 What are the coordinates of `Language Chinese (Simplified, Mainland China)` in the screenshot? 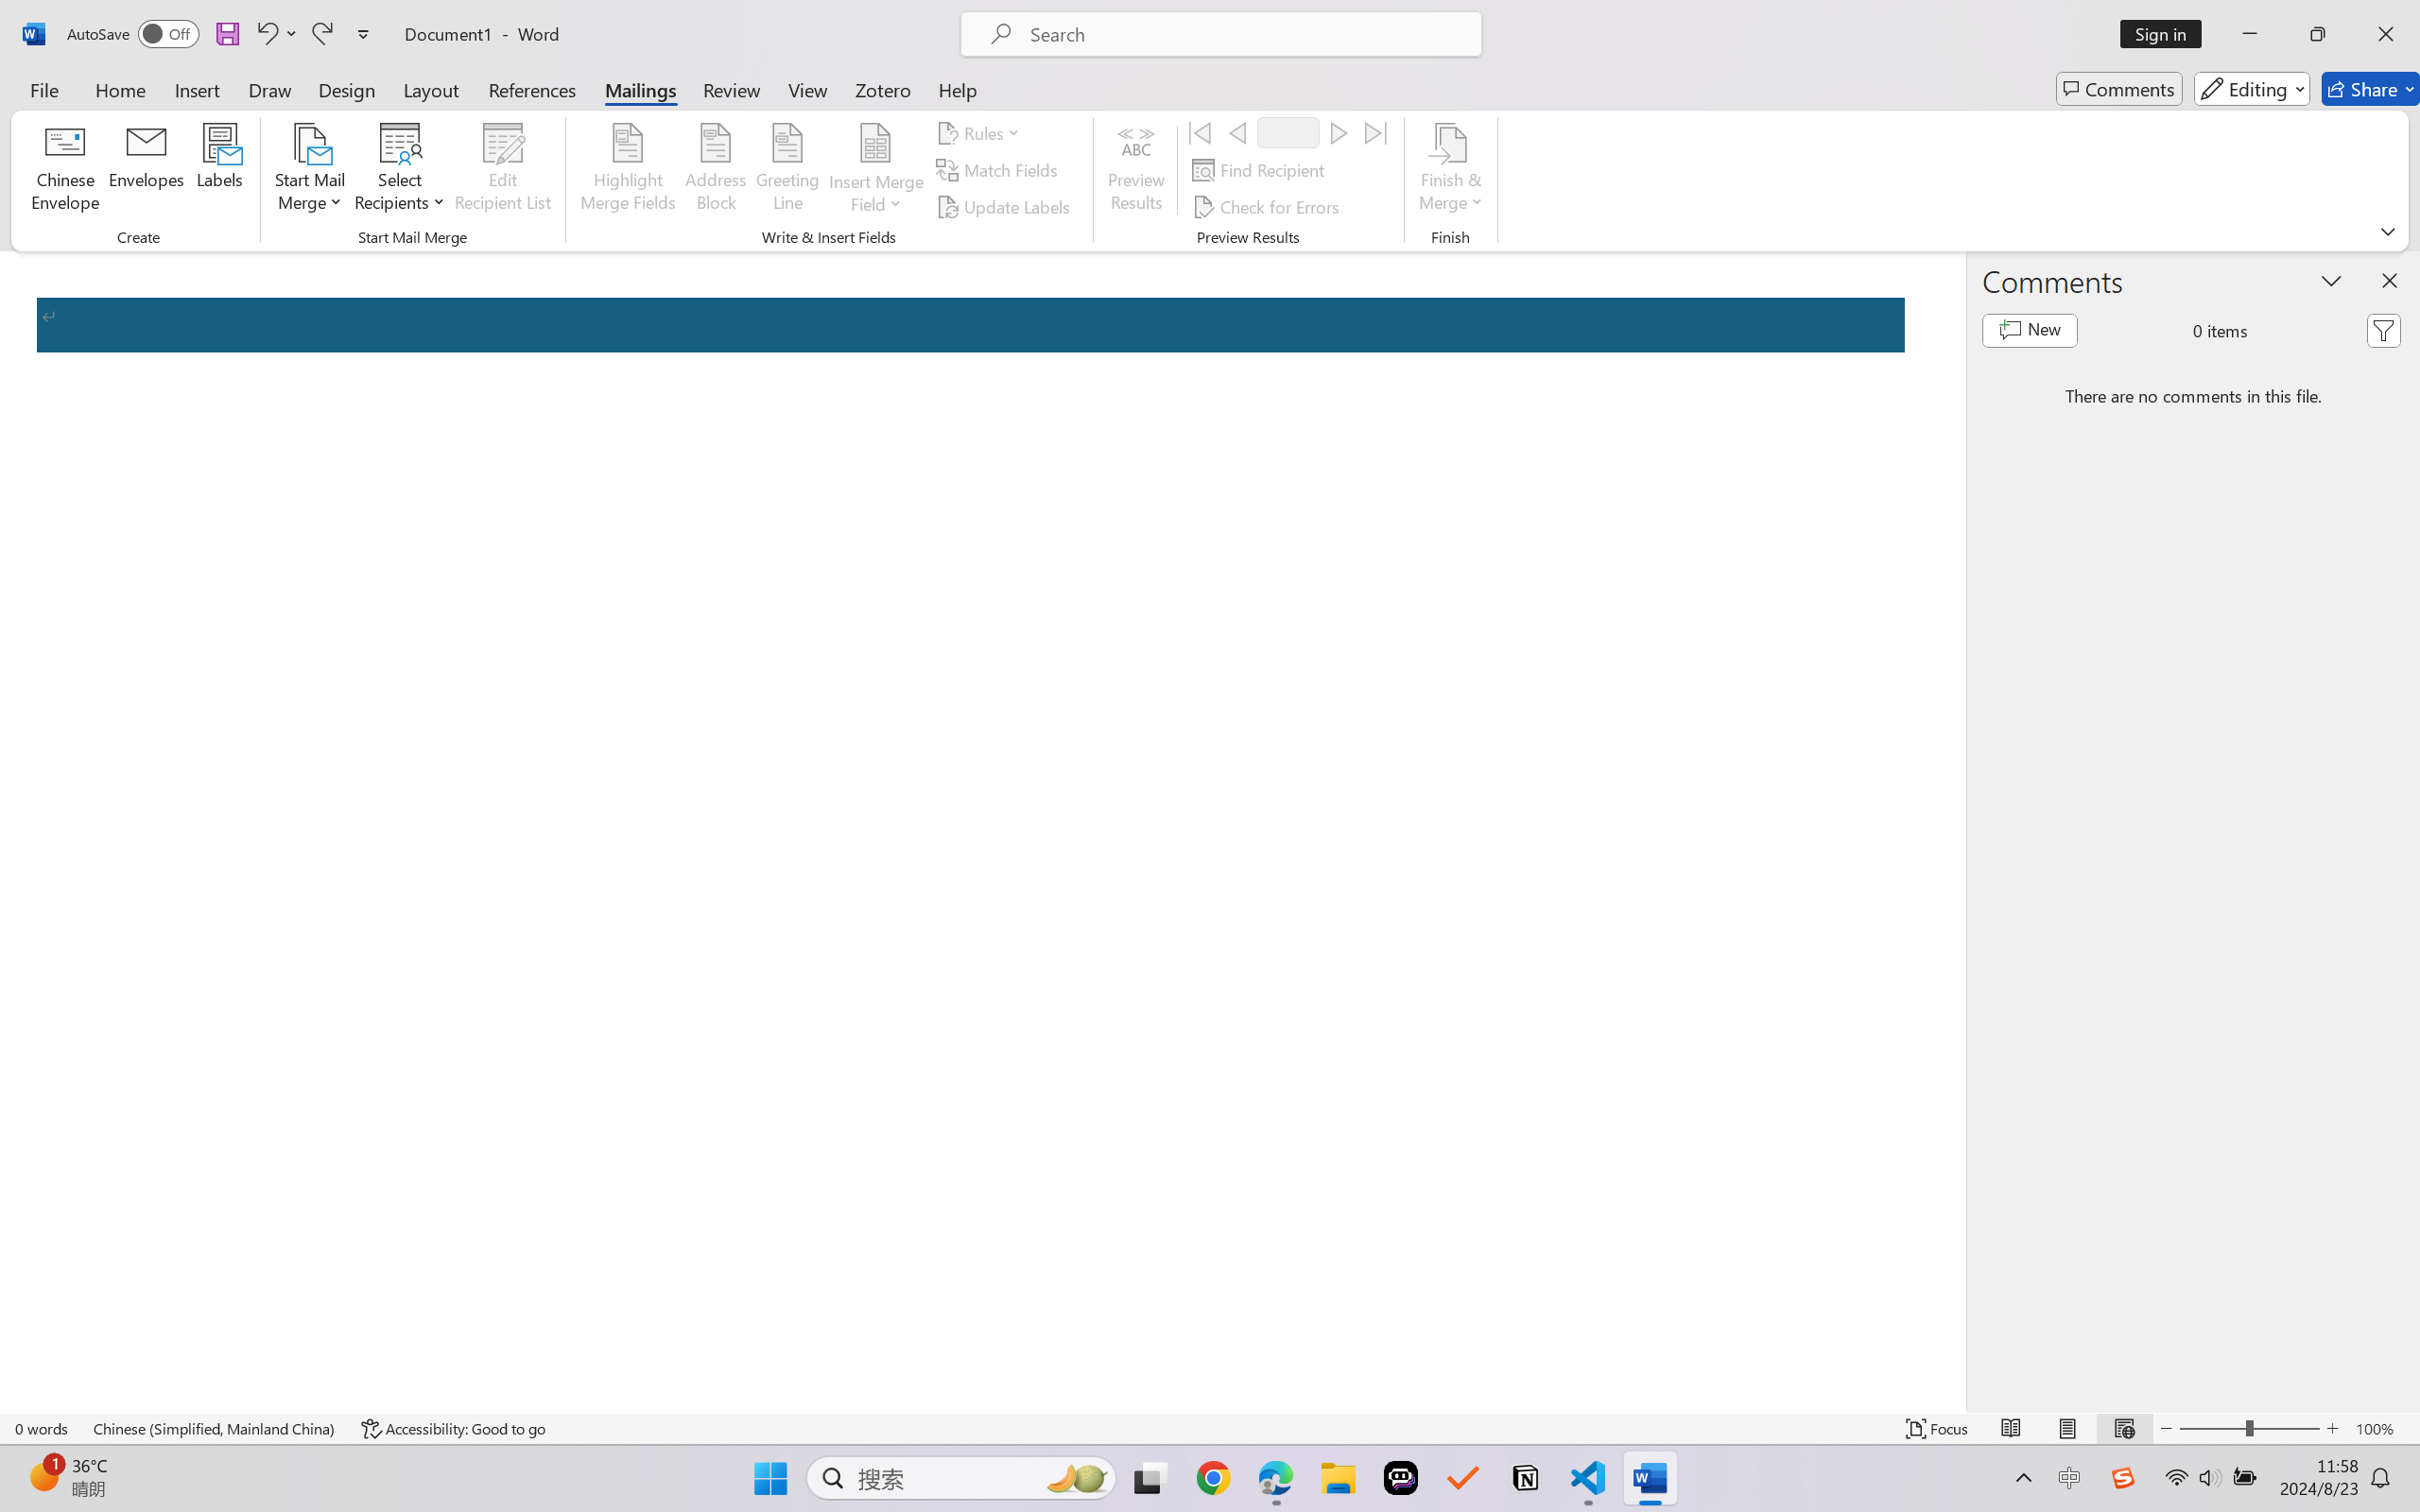 It's located at (216, 1429).